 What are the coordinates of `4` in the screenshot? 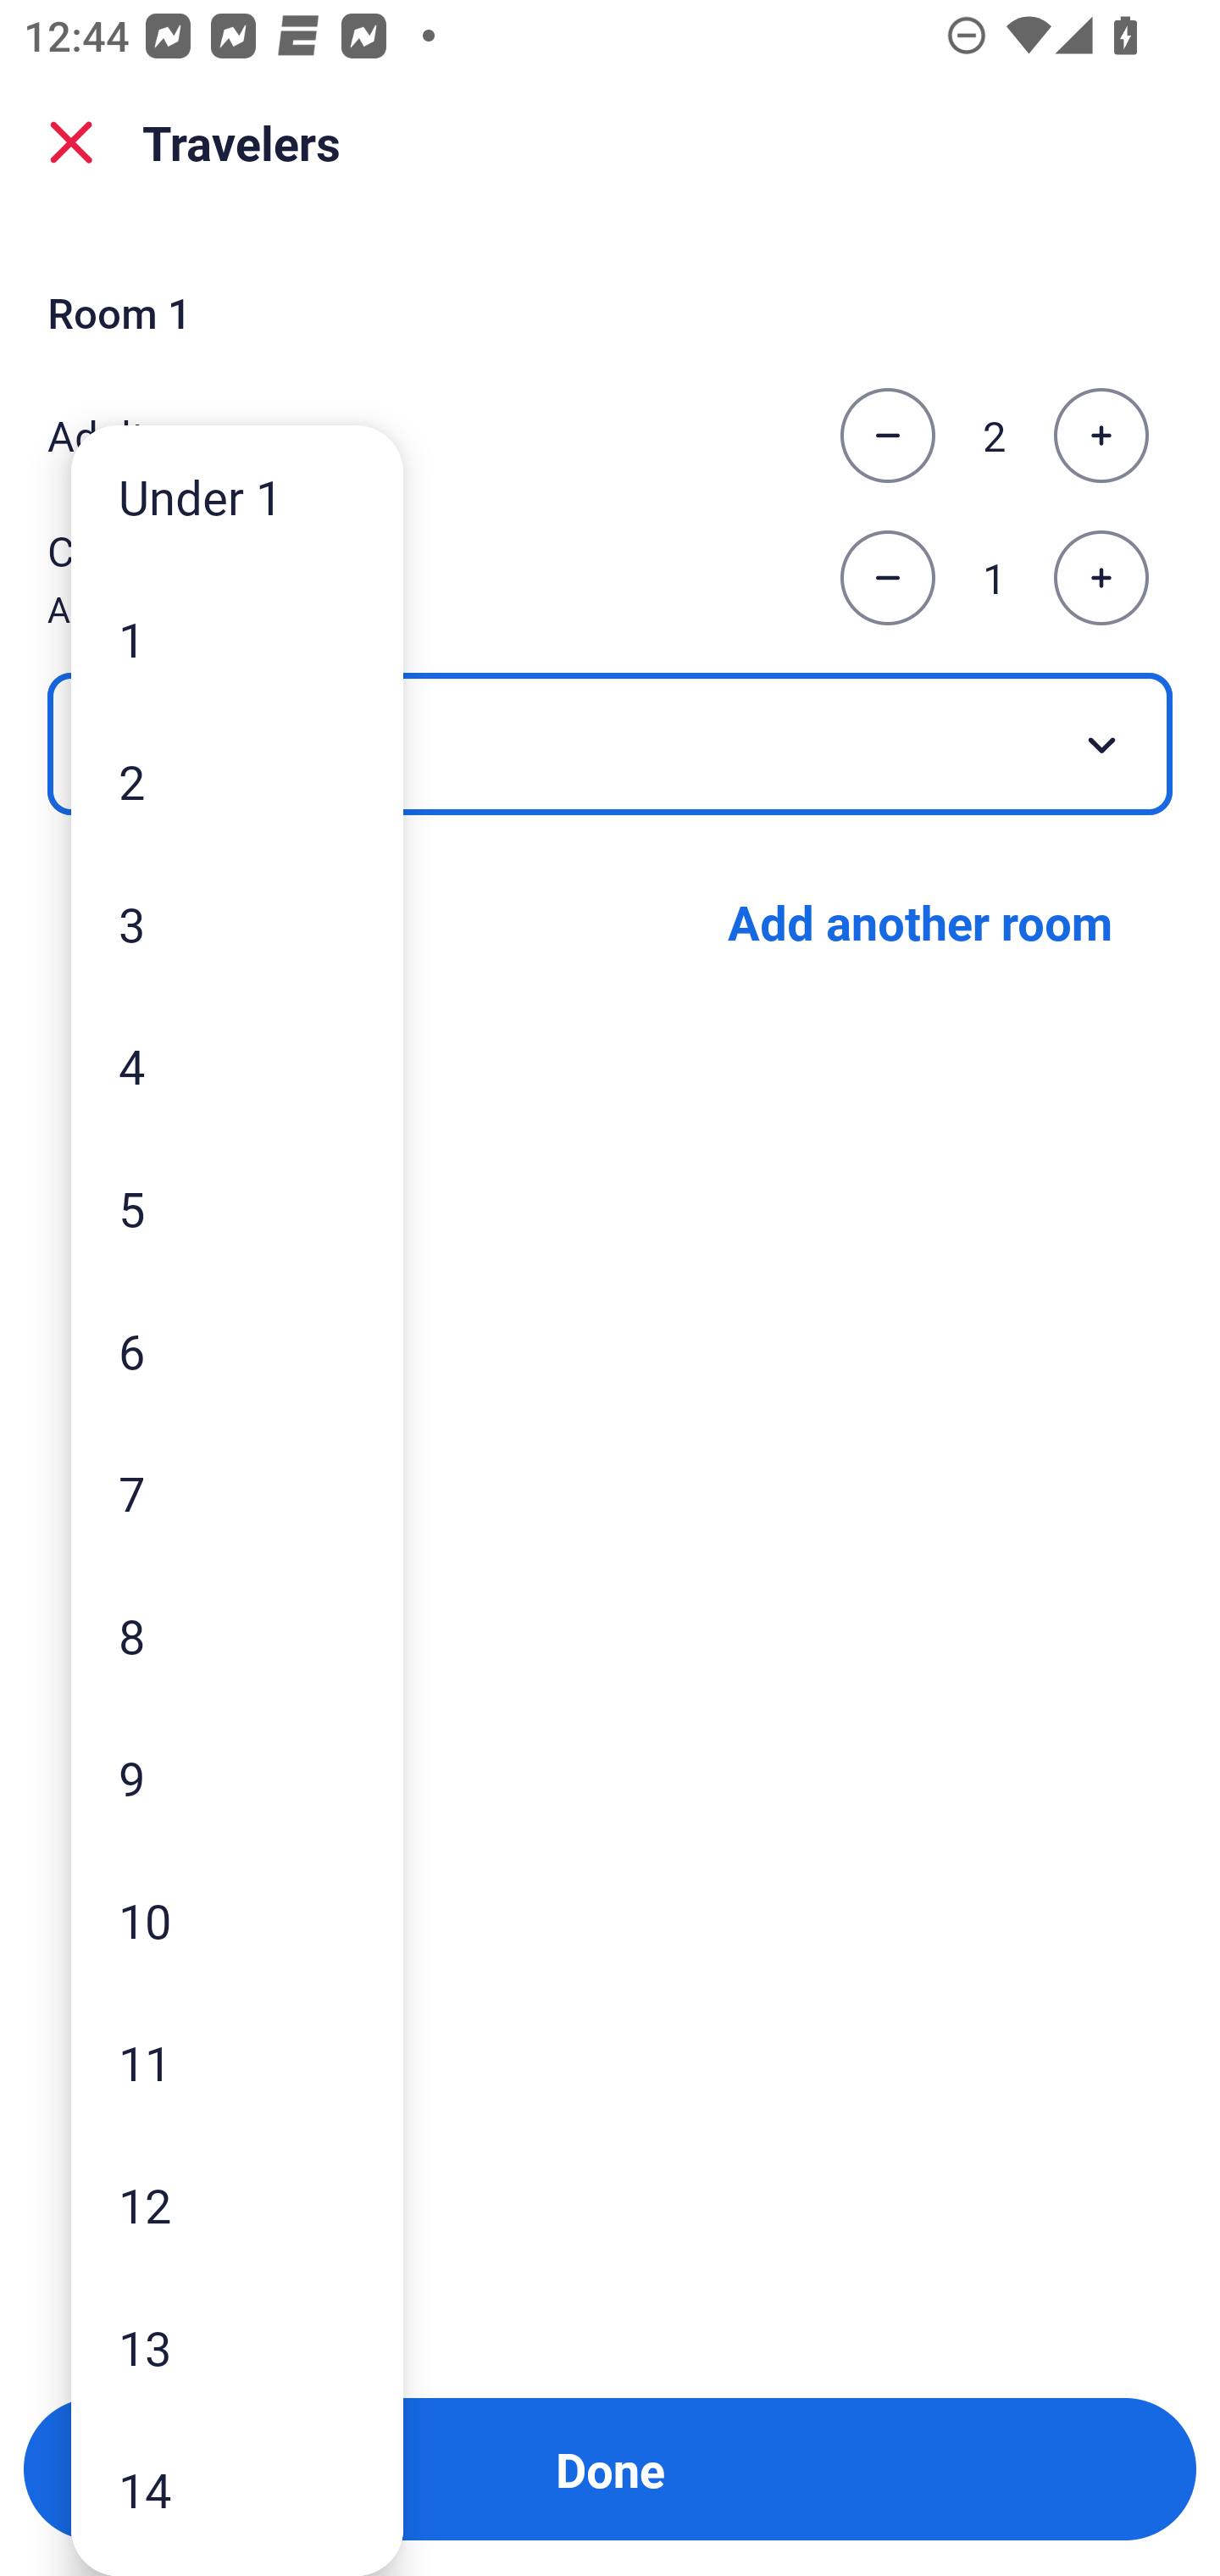 It's located at (237, 1064).